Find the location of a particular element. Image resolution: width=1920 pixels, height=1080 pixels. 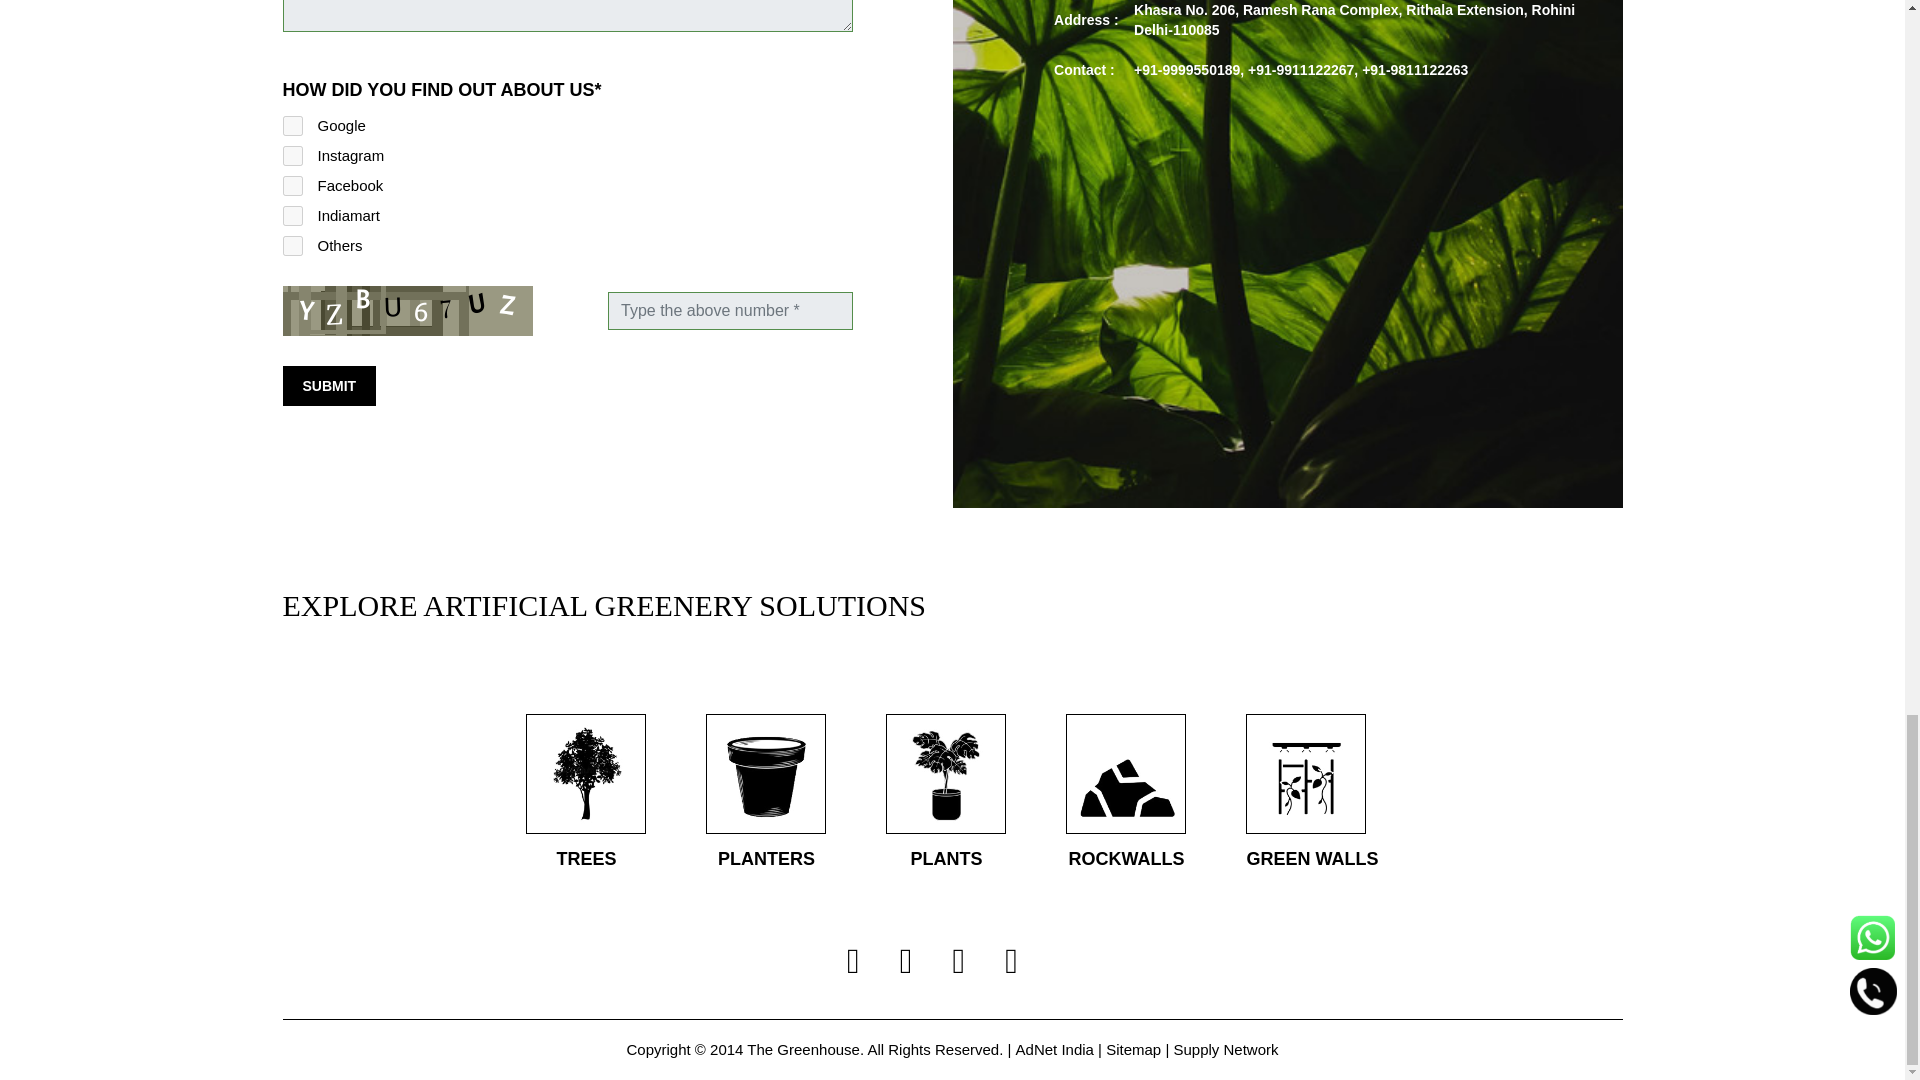

PLANTS is located at coordinates (946, 793).